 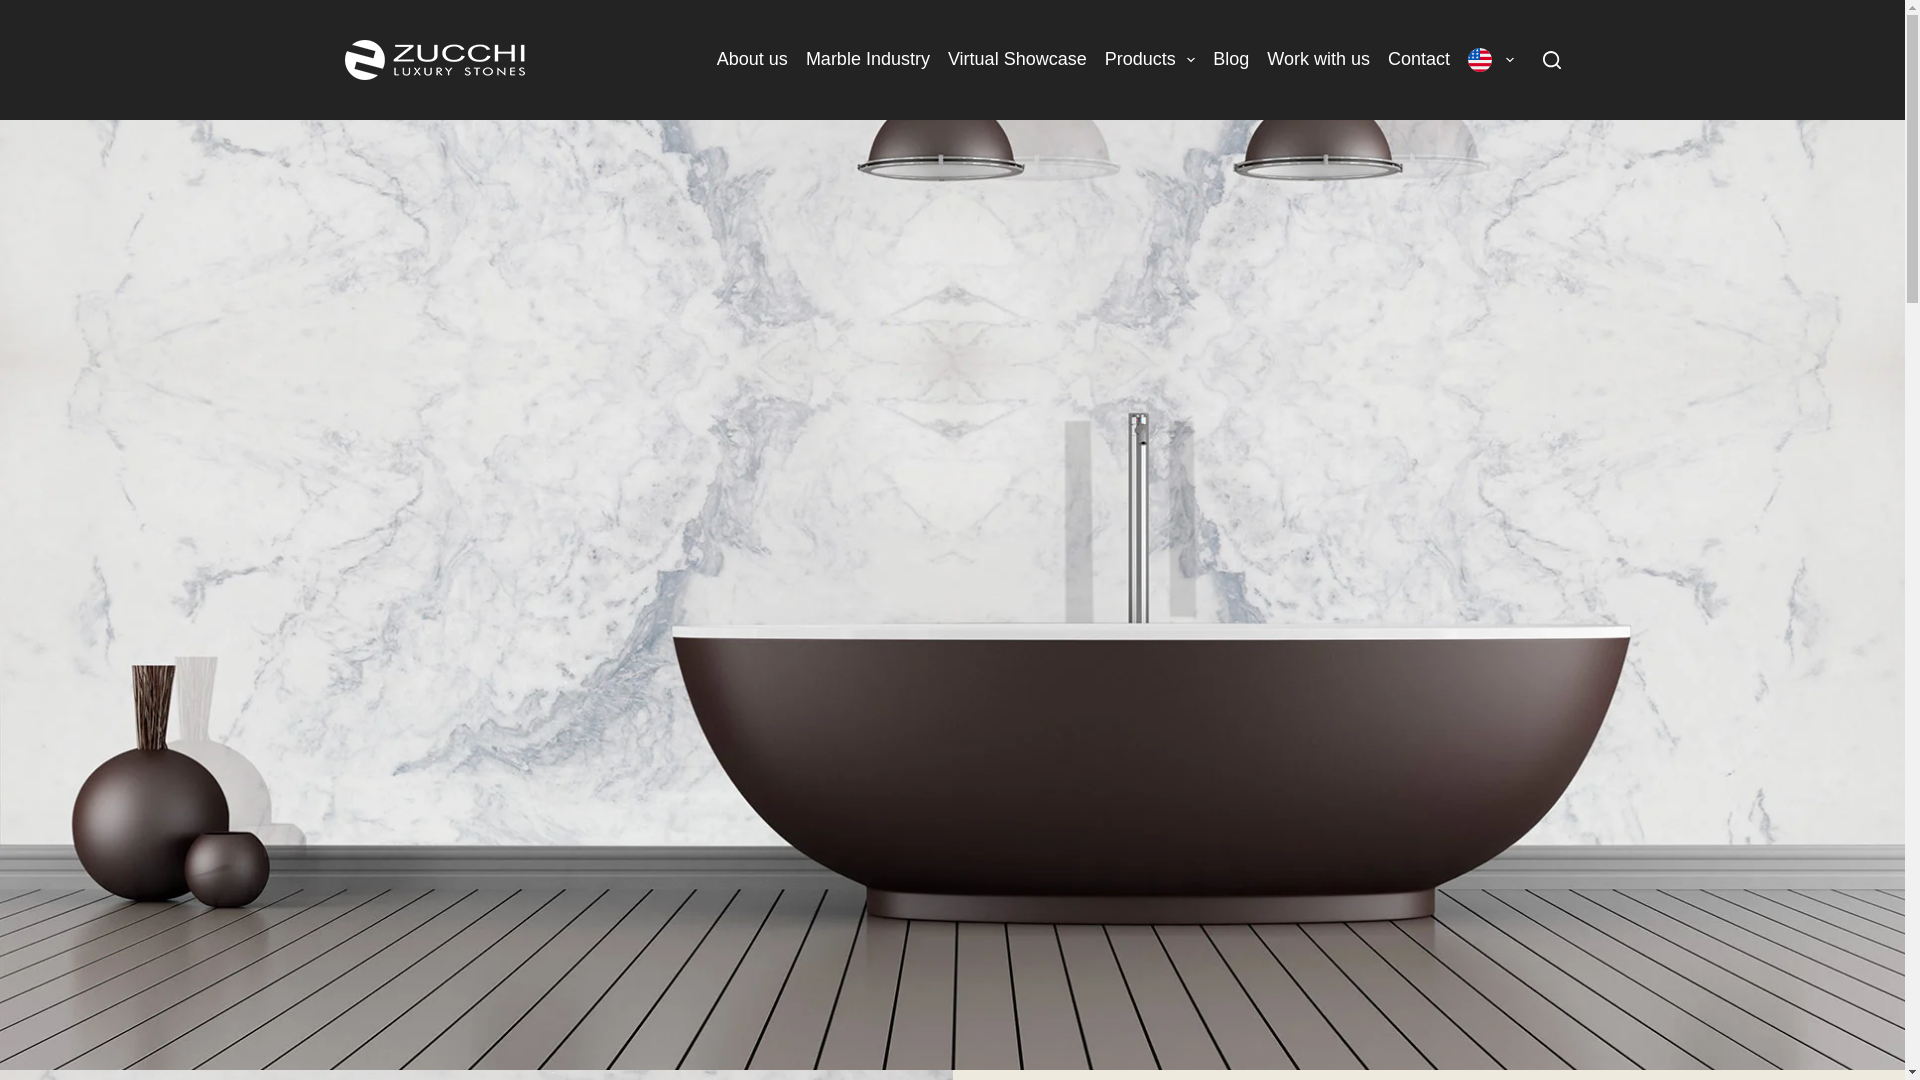 What do you see at coordinates (867, 60) in the screenshot?
I see `Marble Industry` at bounding box center [867, 60].